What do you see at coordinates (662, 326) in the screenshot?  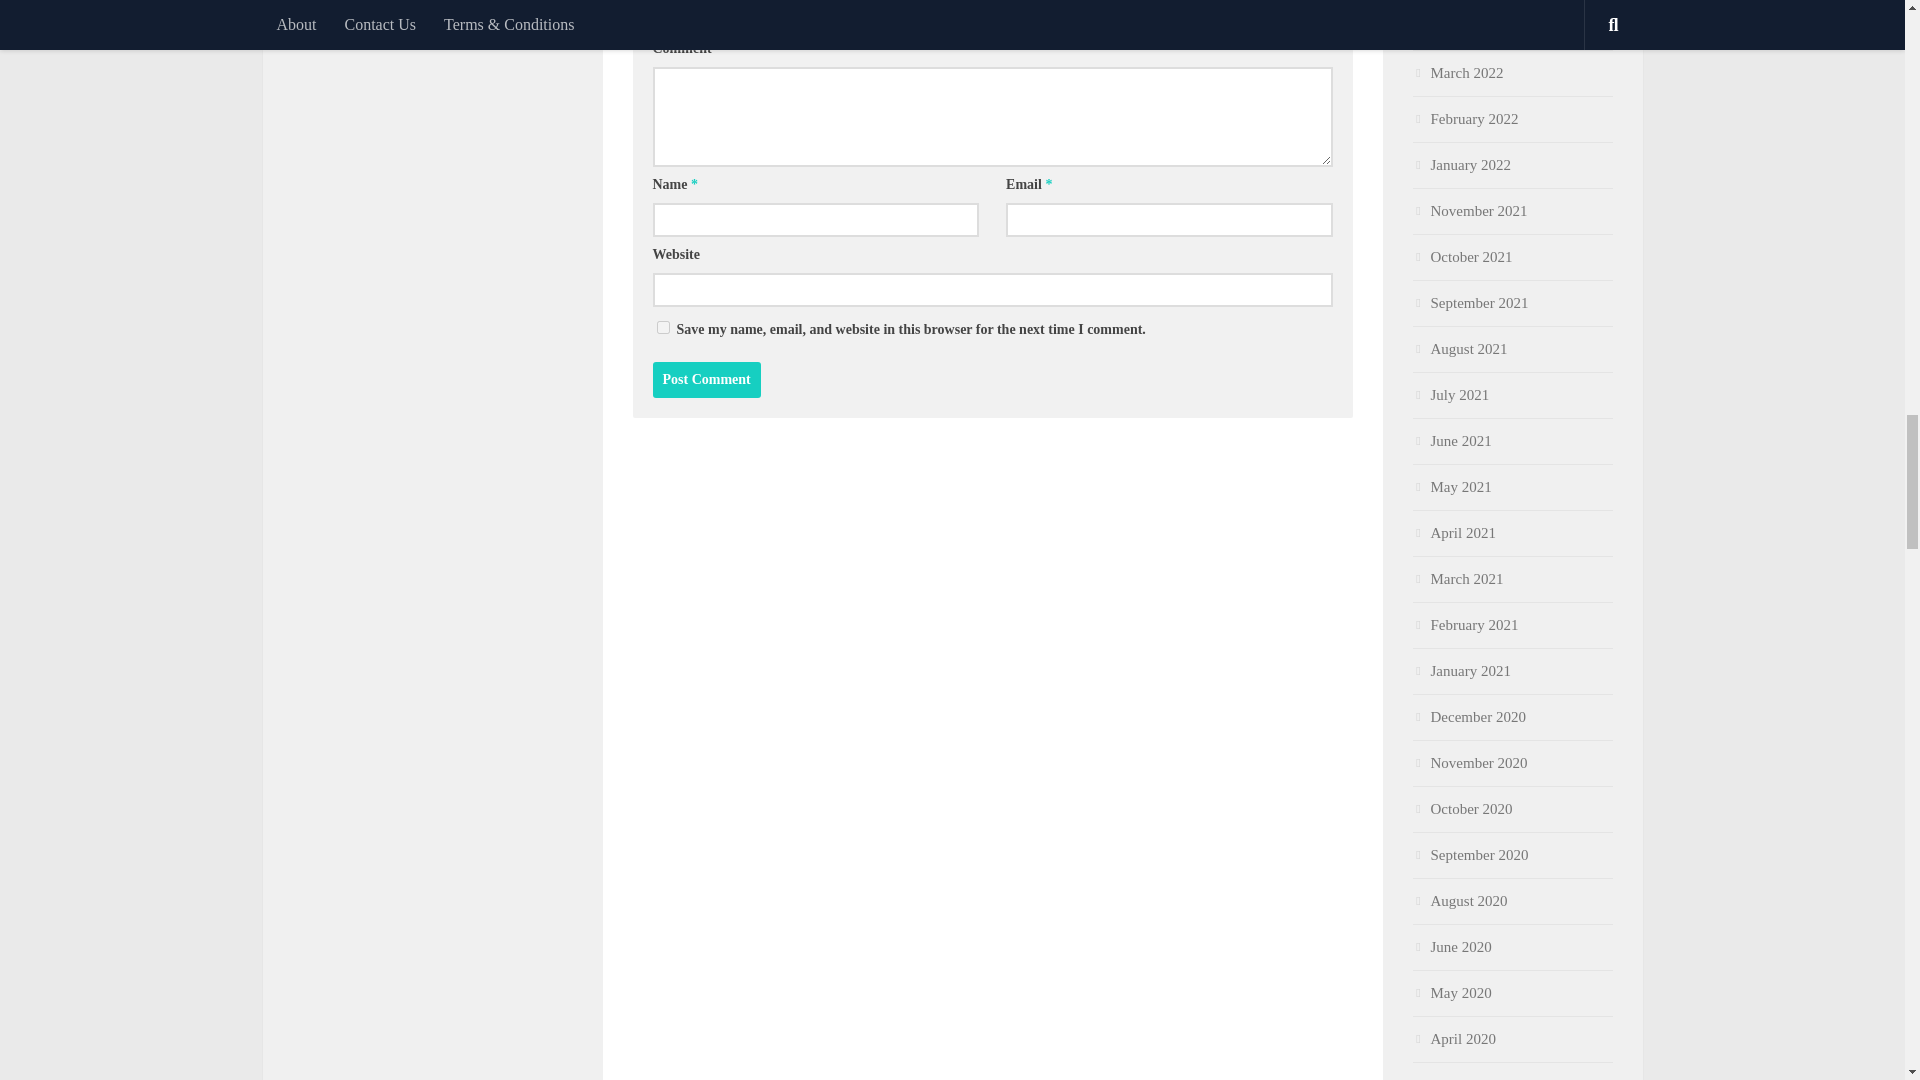 I see `yes` at bounding box center [662, 326].